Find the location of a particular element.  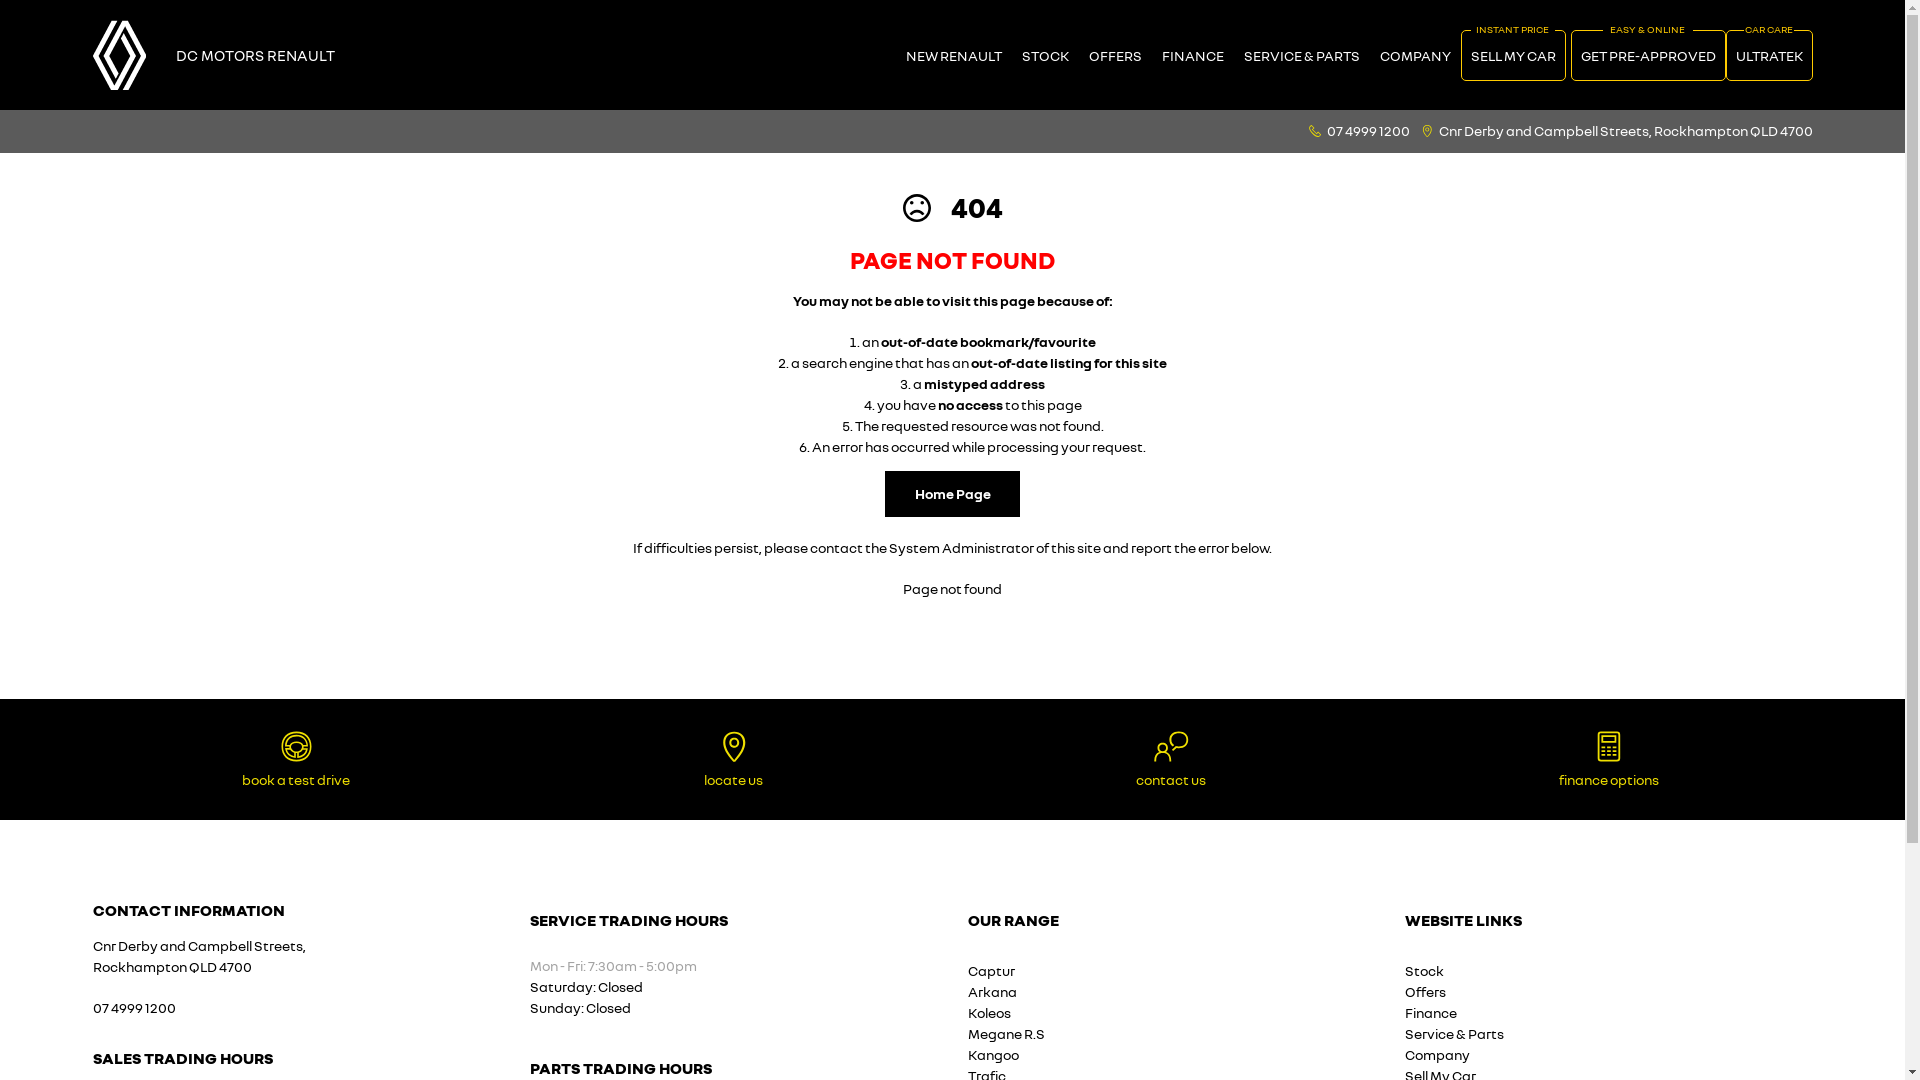

COMPANY is located at coordinates (1416, 56).